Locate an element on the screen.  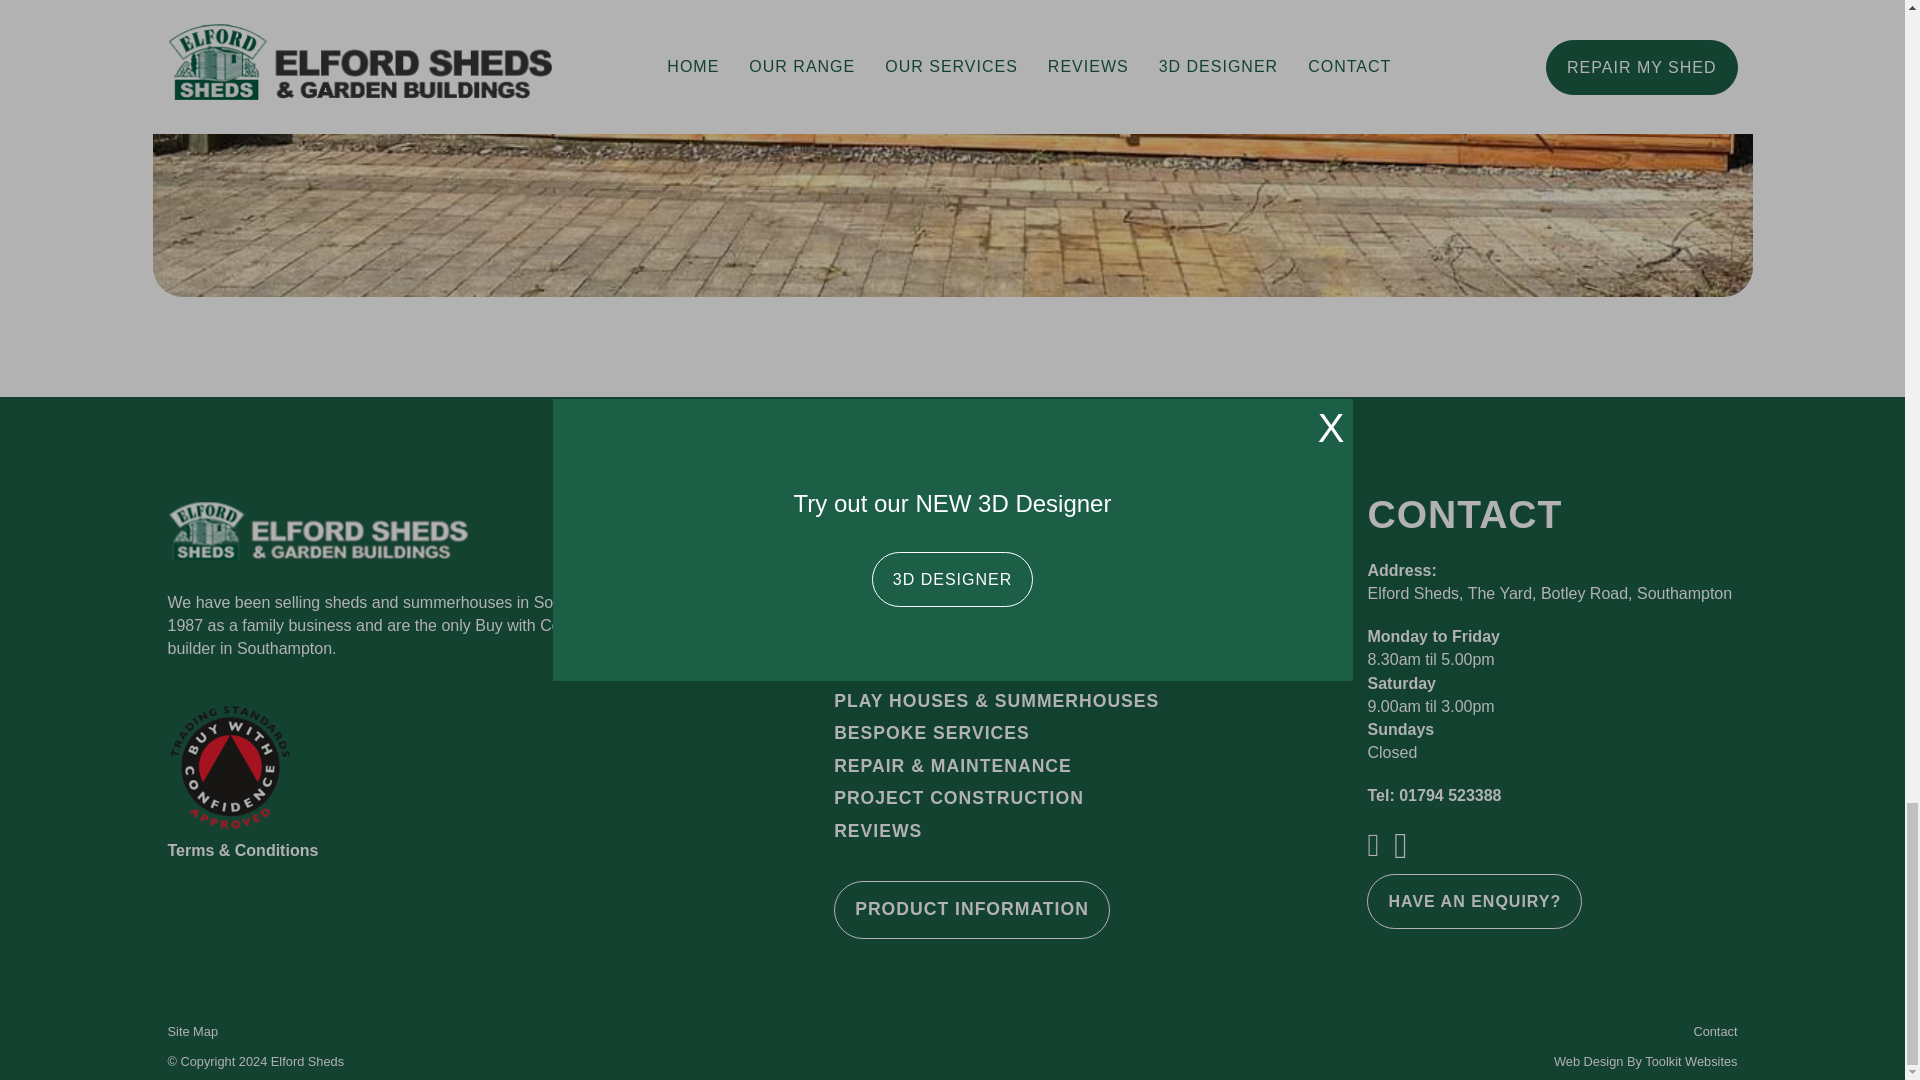
PROJECT CONSTRUCTION is located at coordinates (958, 799).